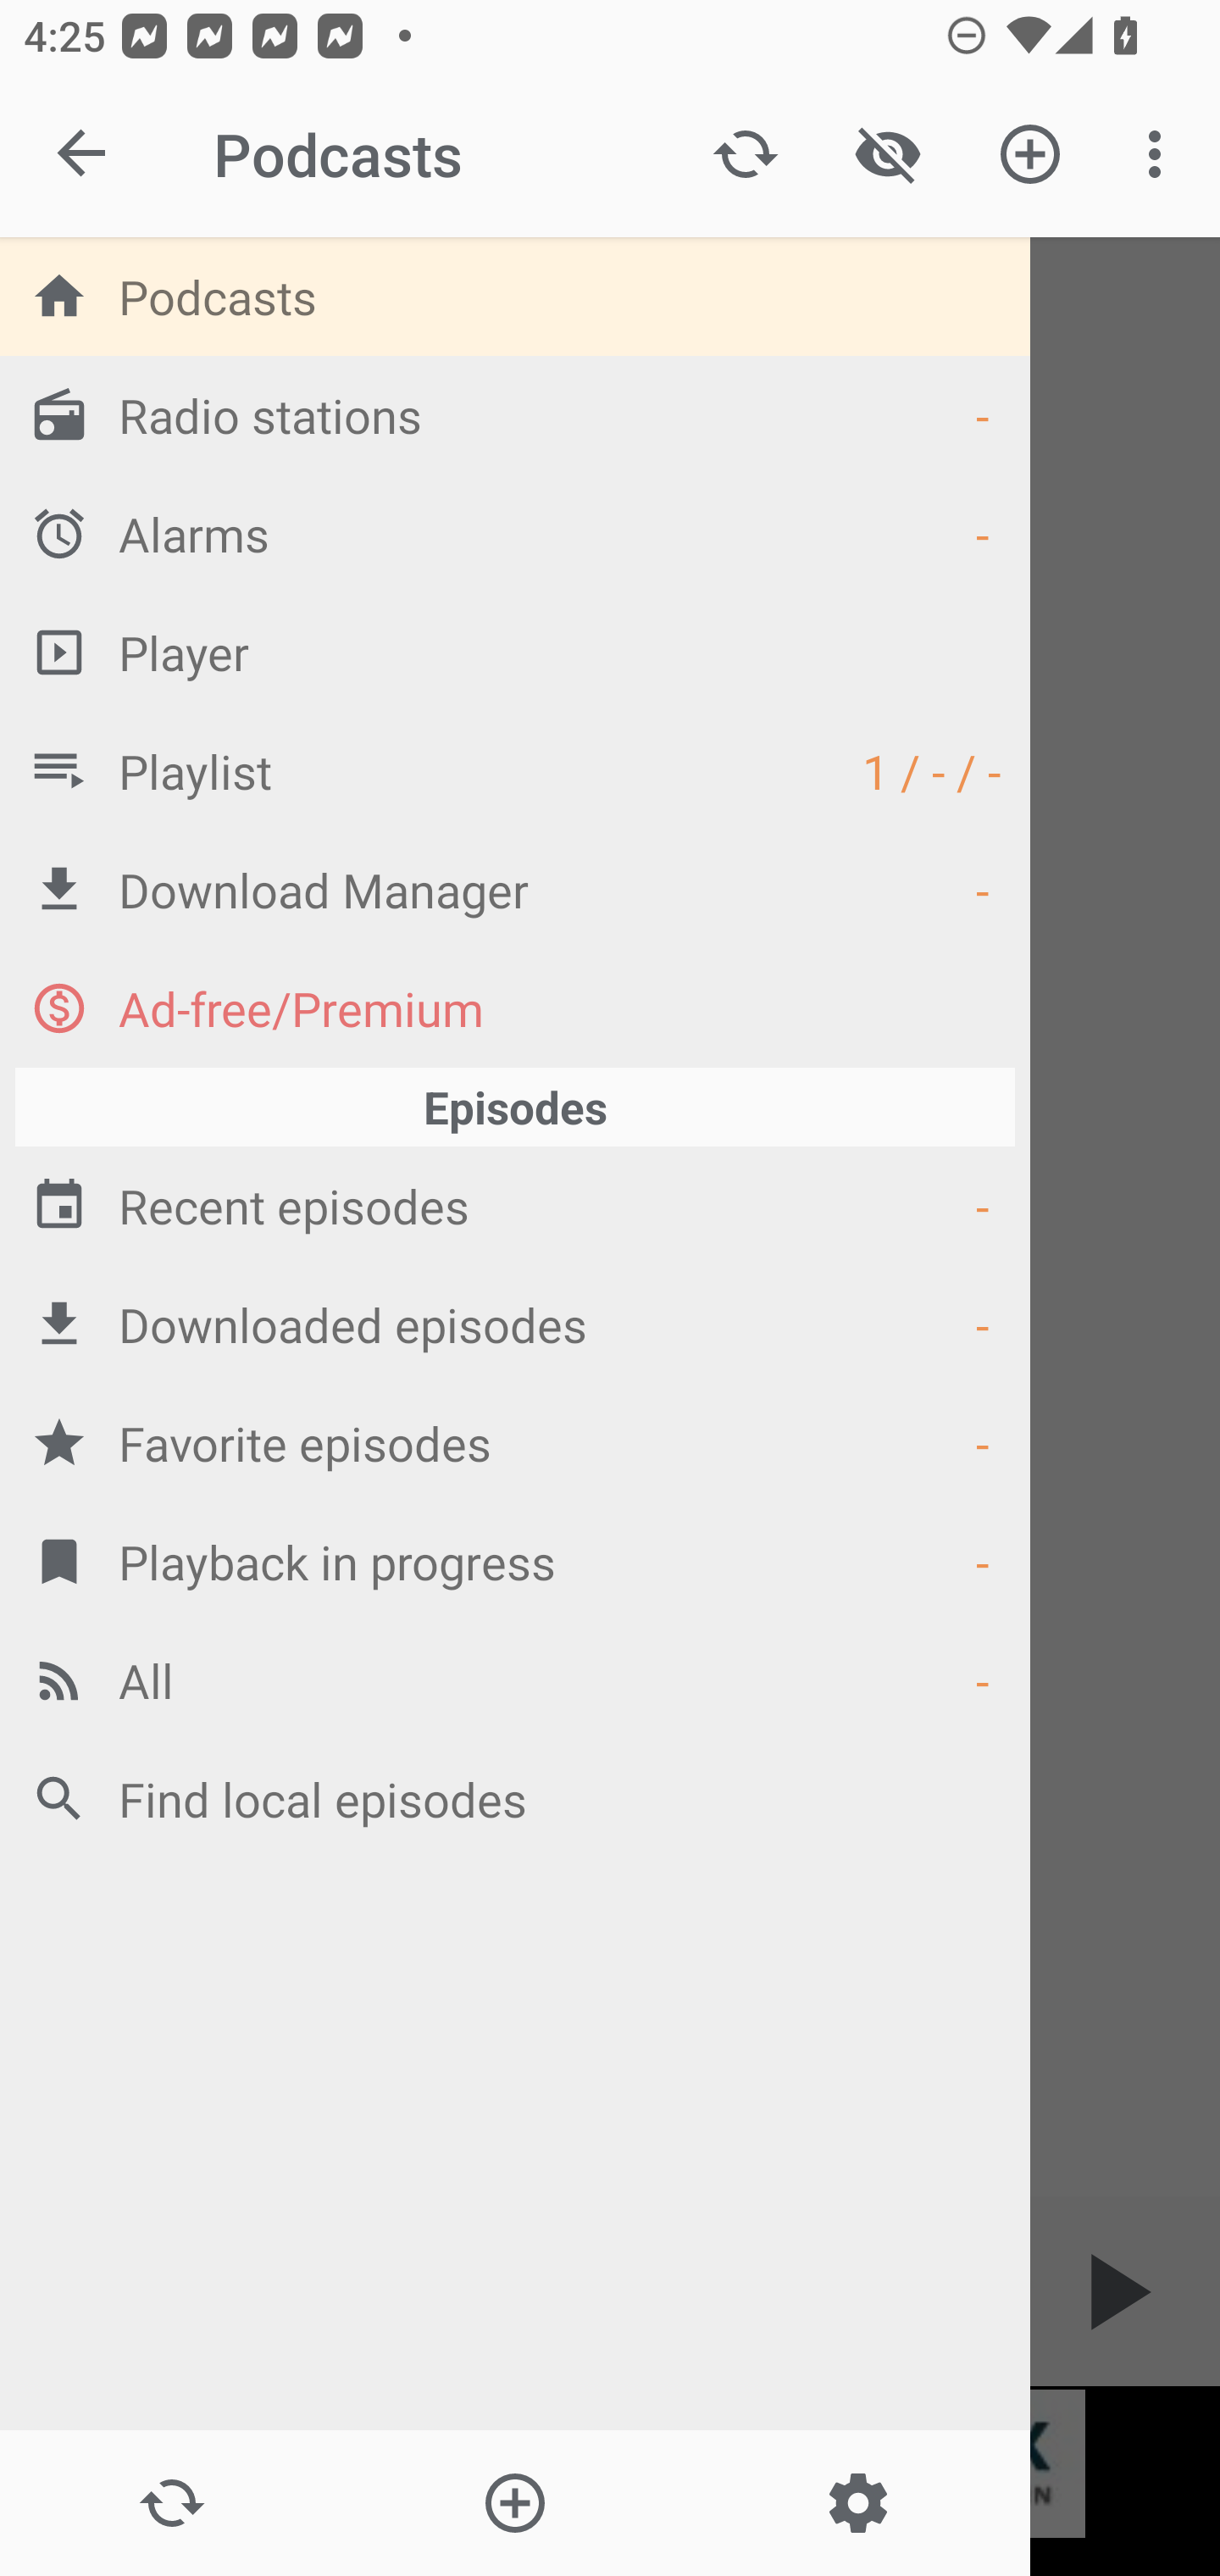 Image resolution: width=1220 pixels, height=2576 pixels. What do you see at coordinates (746, 154) in the screenshot?
I see `Update` at bounding box center [746, 154].